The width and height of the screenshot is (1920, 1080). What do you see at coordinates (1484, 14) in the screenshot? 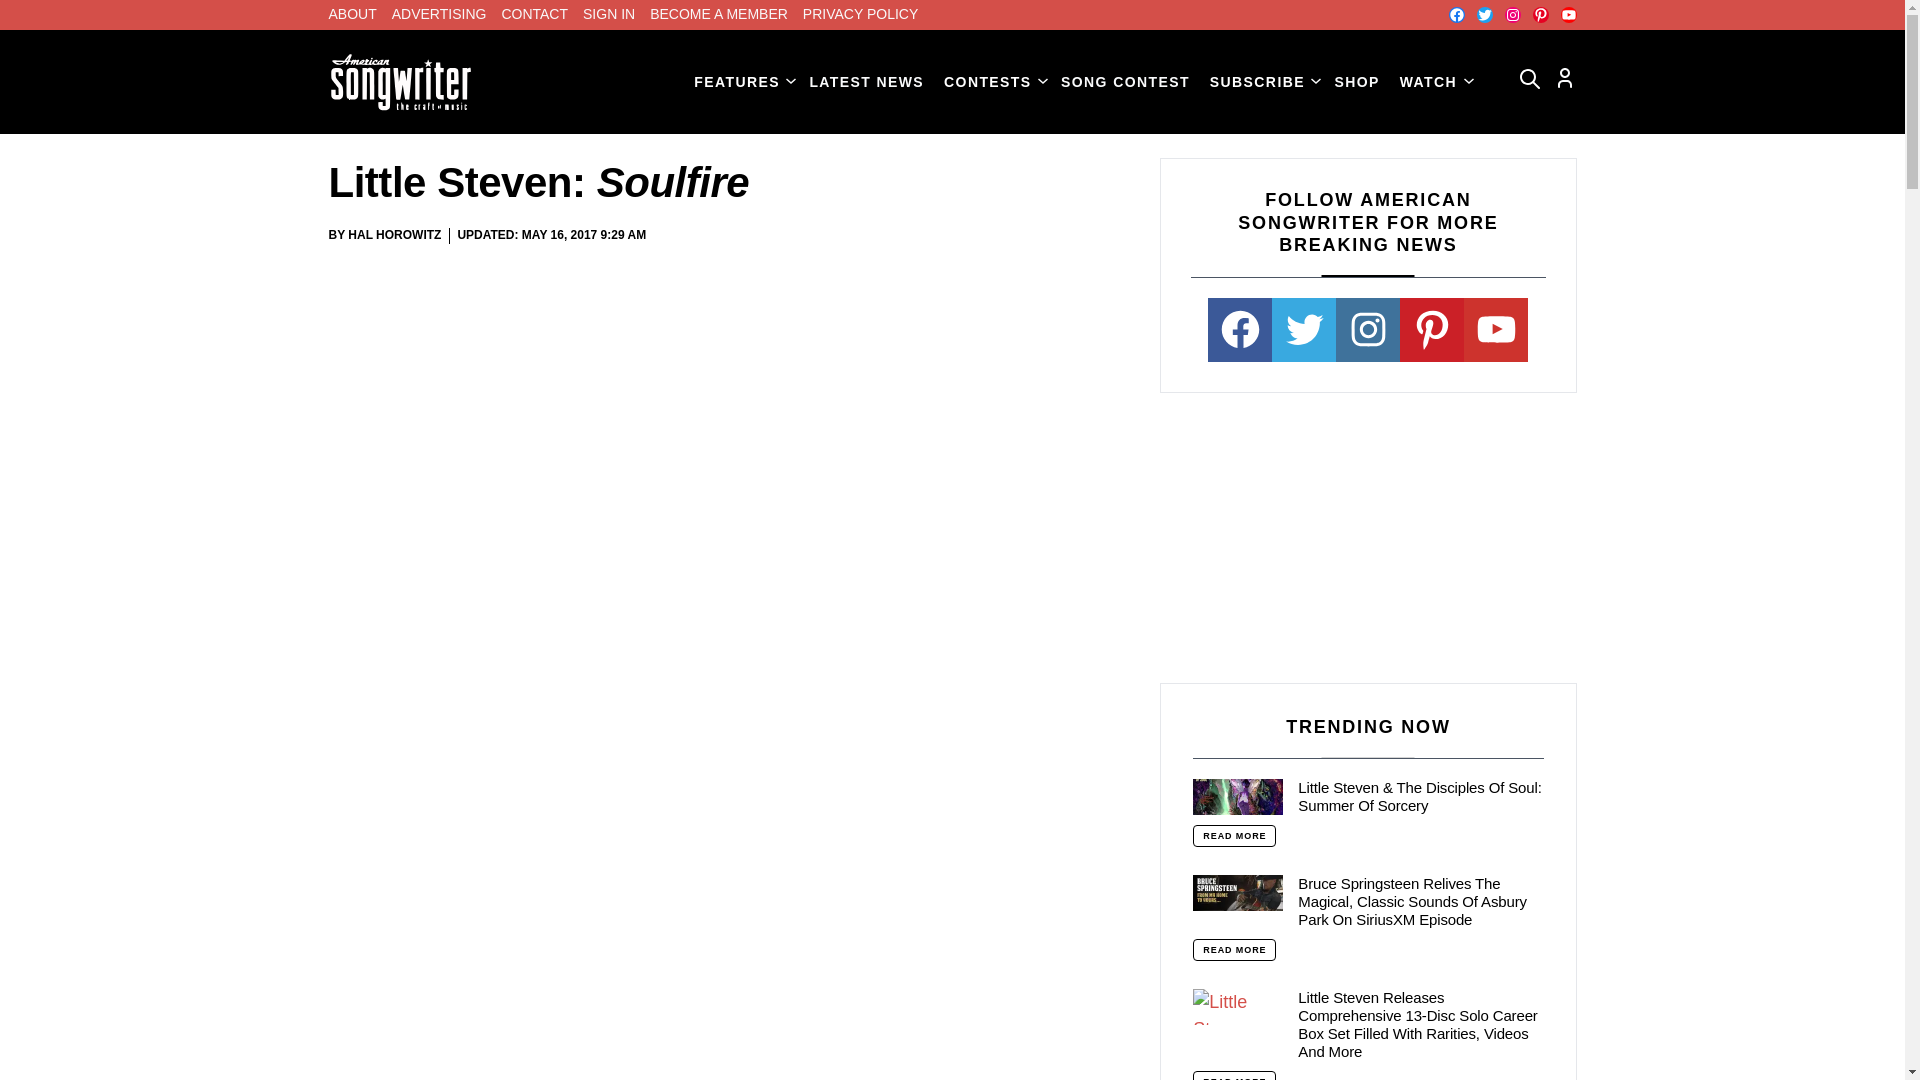
I see `Twitter` at bounding box center [1484, 14].